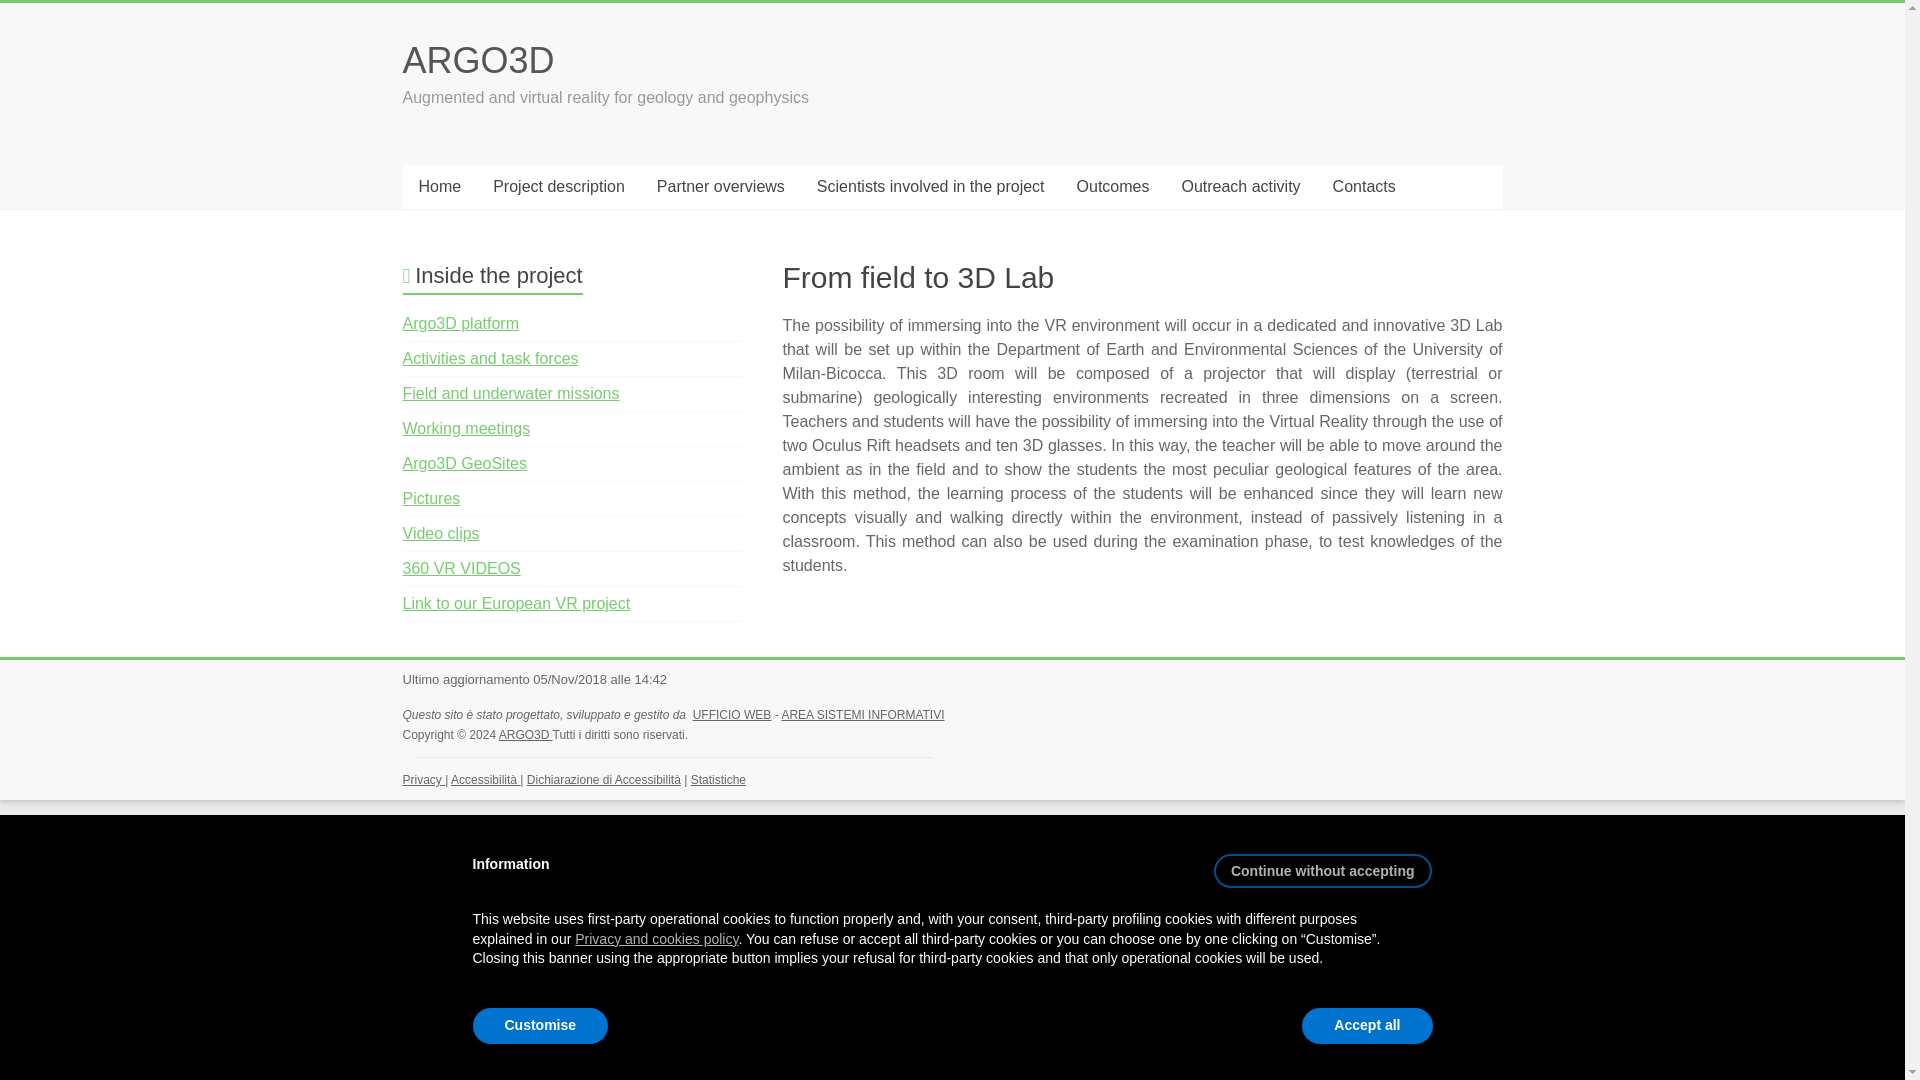 Image resolution: width=1920 pixels, height=1080 pixels. I want to click on Pictures, so click(430, 498).